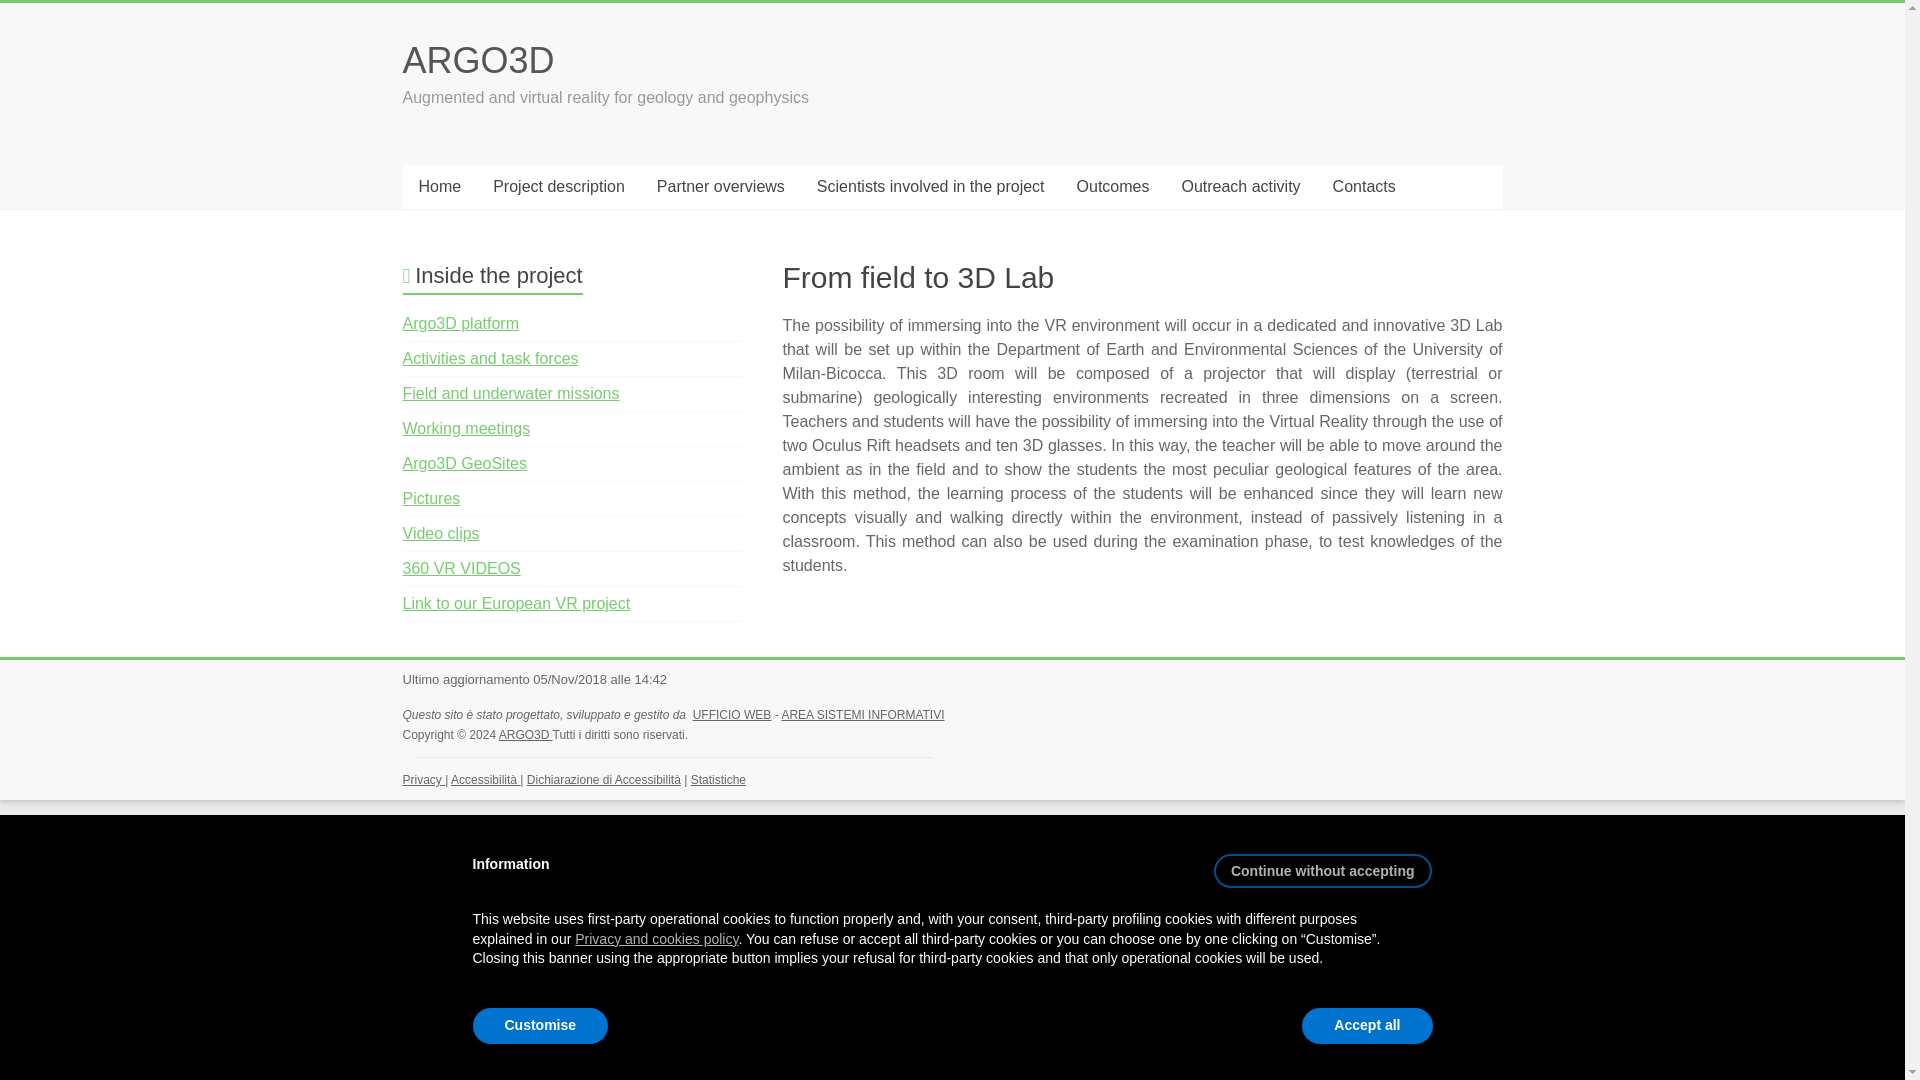 Image resolution: width=1920 pixels, height=1080 pixels. I want to click on Pictures, so click(430, 498).